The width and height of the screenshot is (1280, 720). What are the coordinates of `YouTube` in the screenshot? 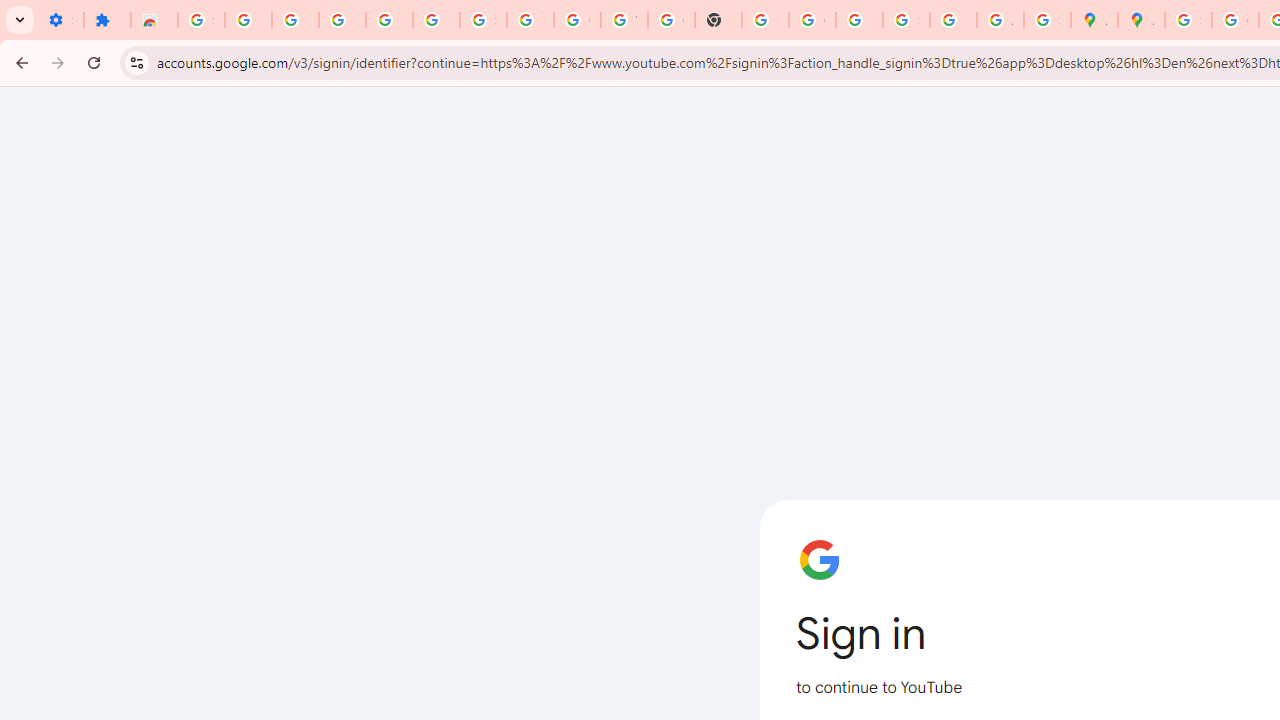 It's located at (624, 20).